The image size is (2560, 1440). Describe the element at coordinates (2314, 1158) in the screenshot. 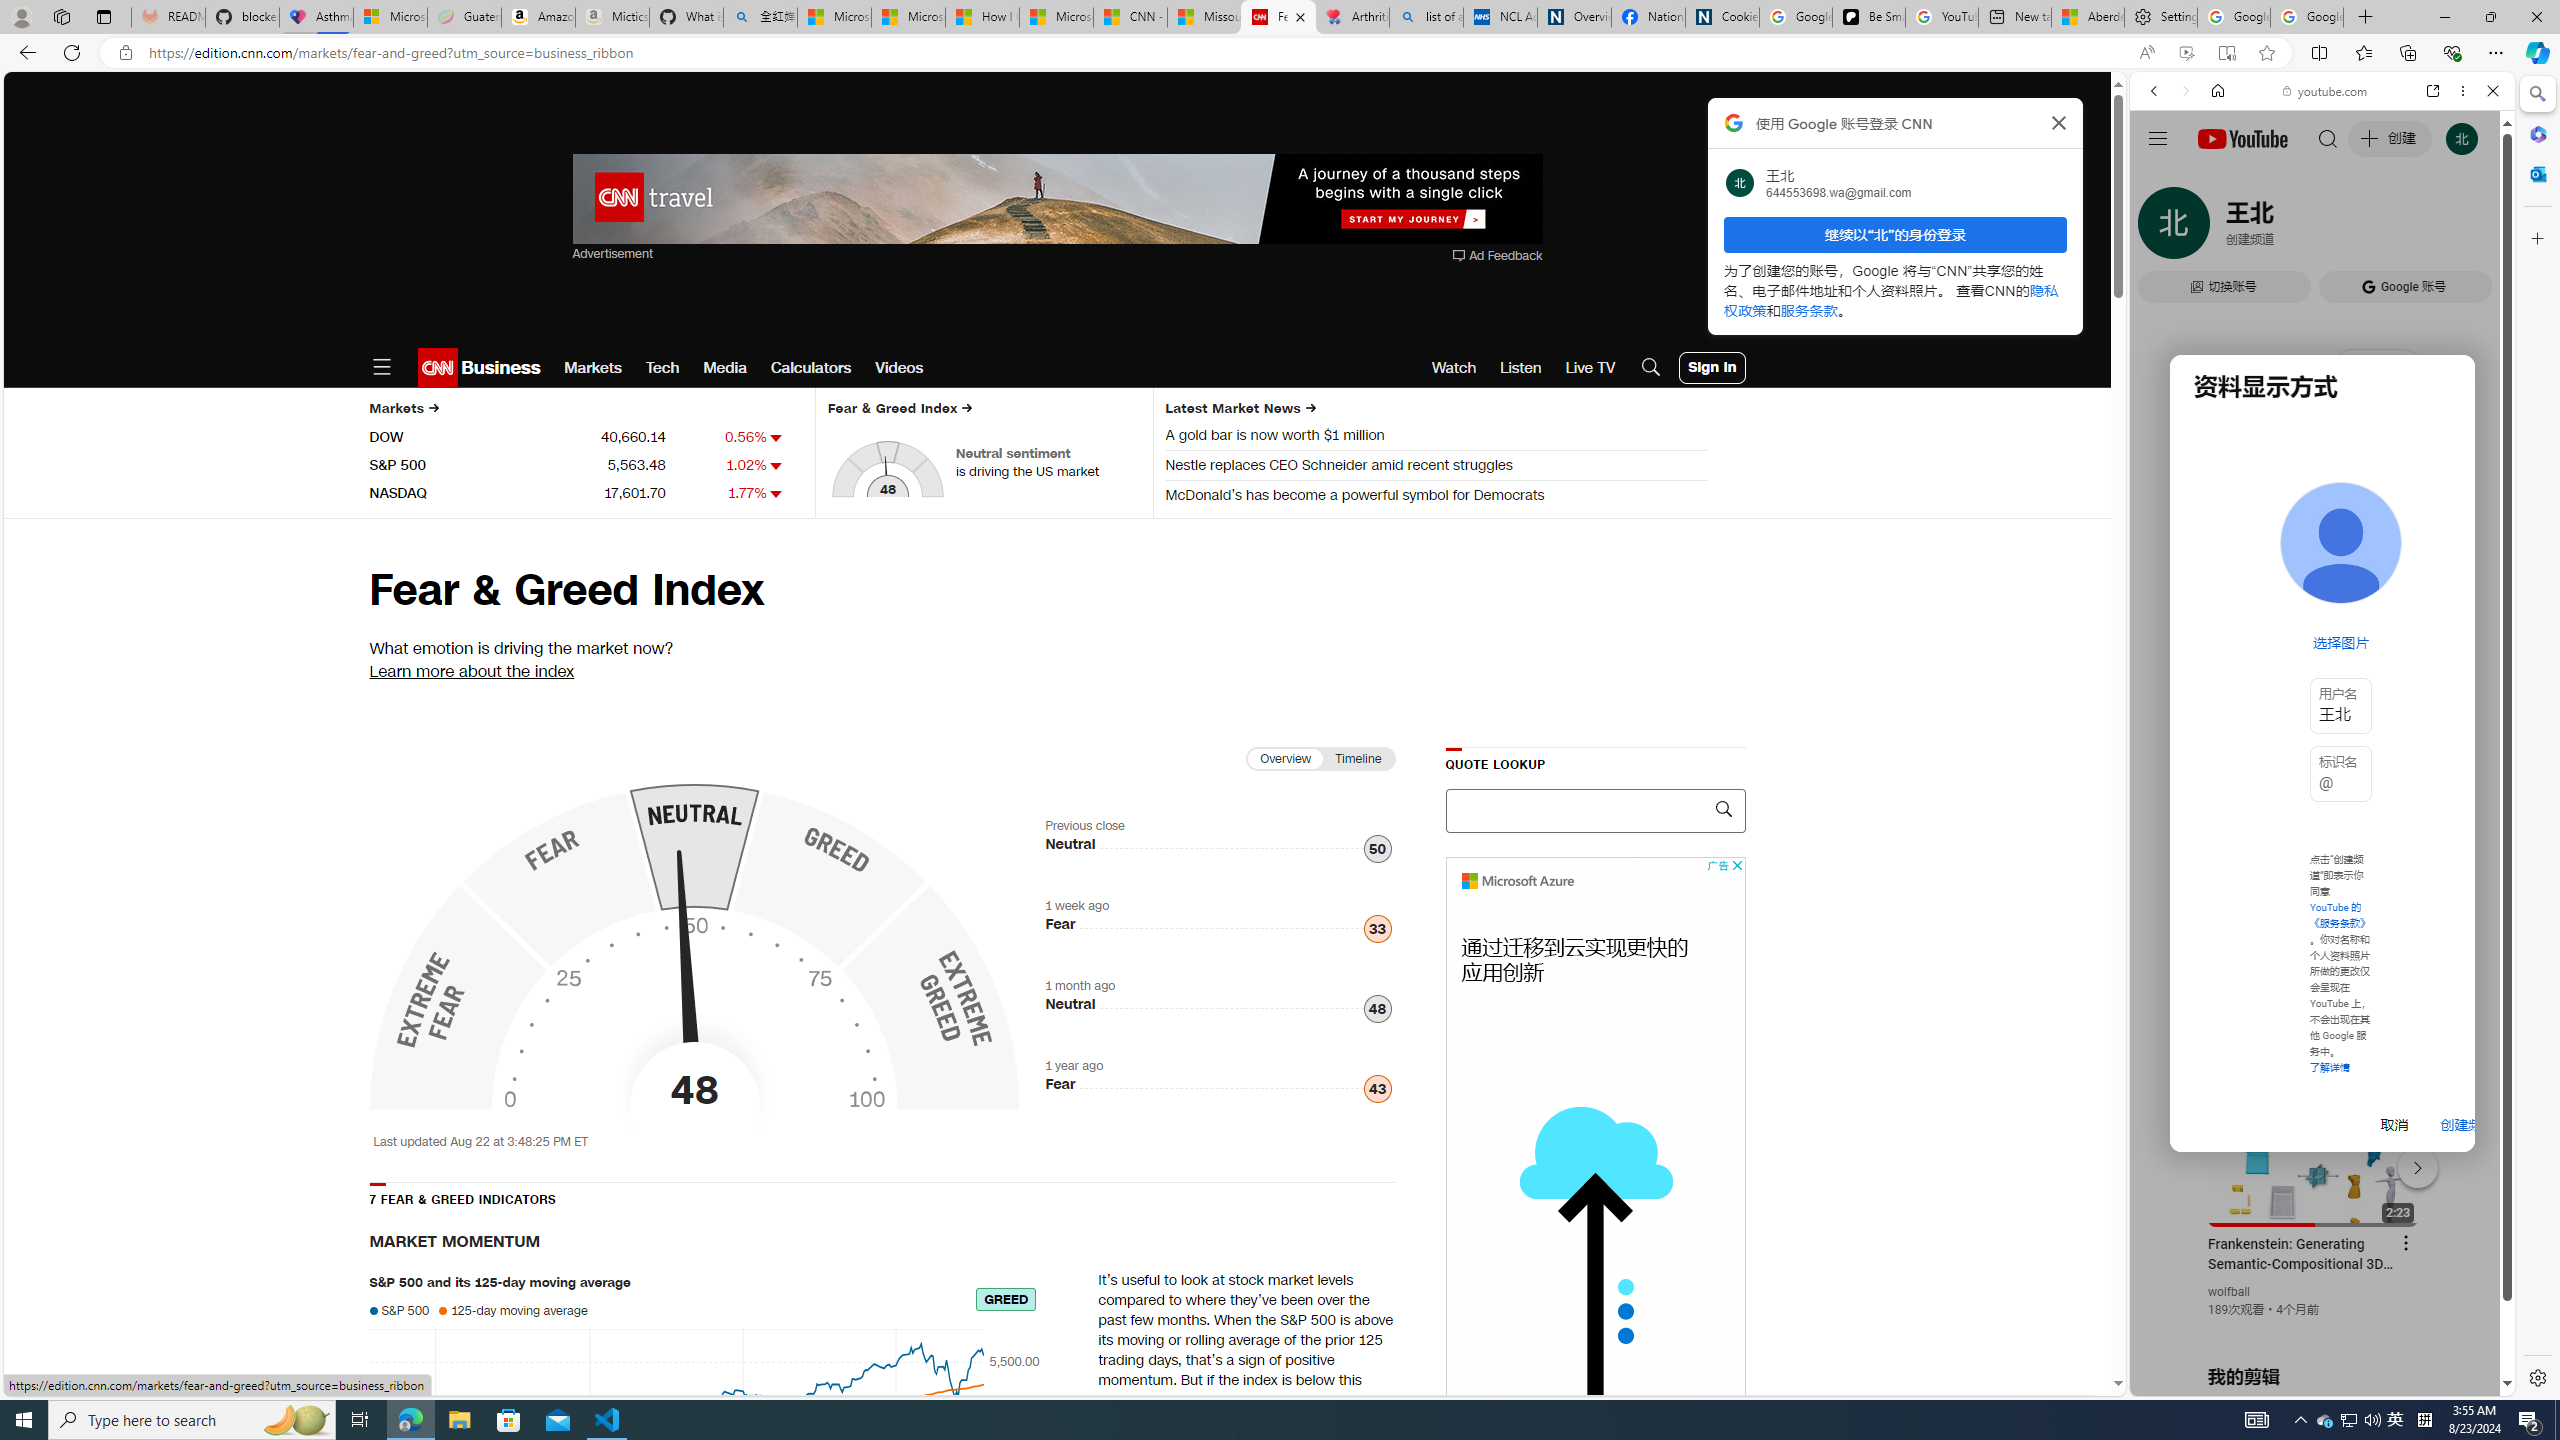

I see `#you` at that location.